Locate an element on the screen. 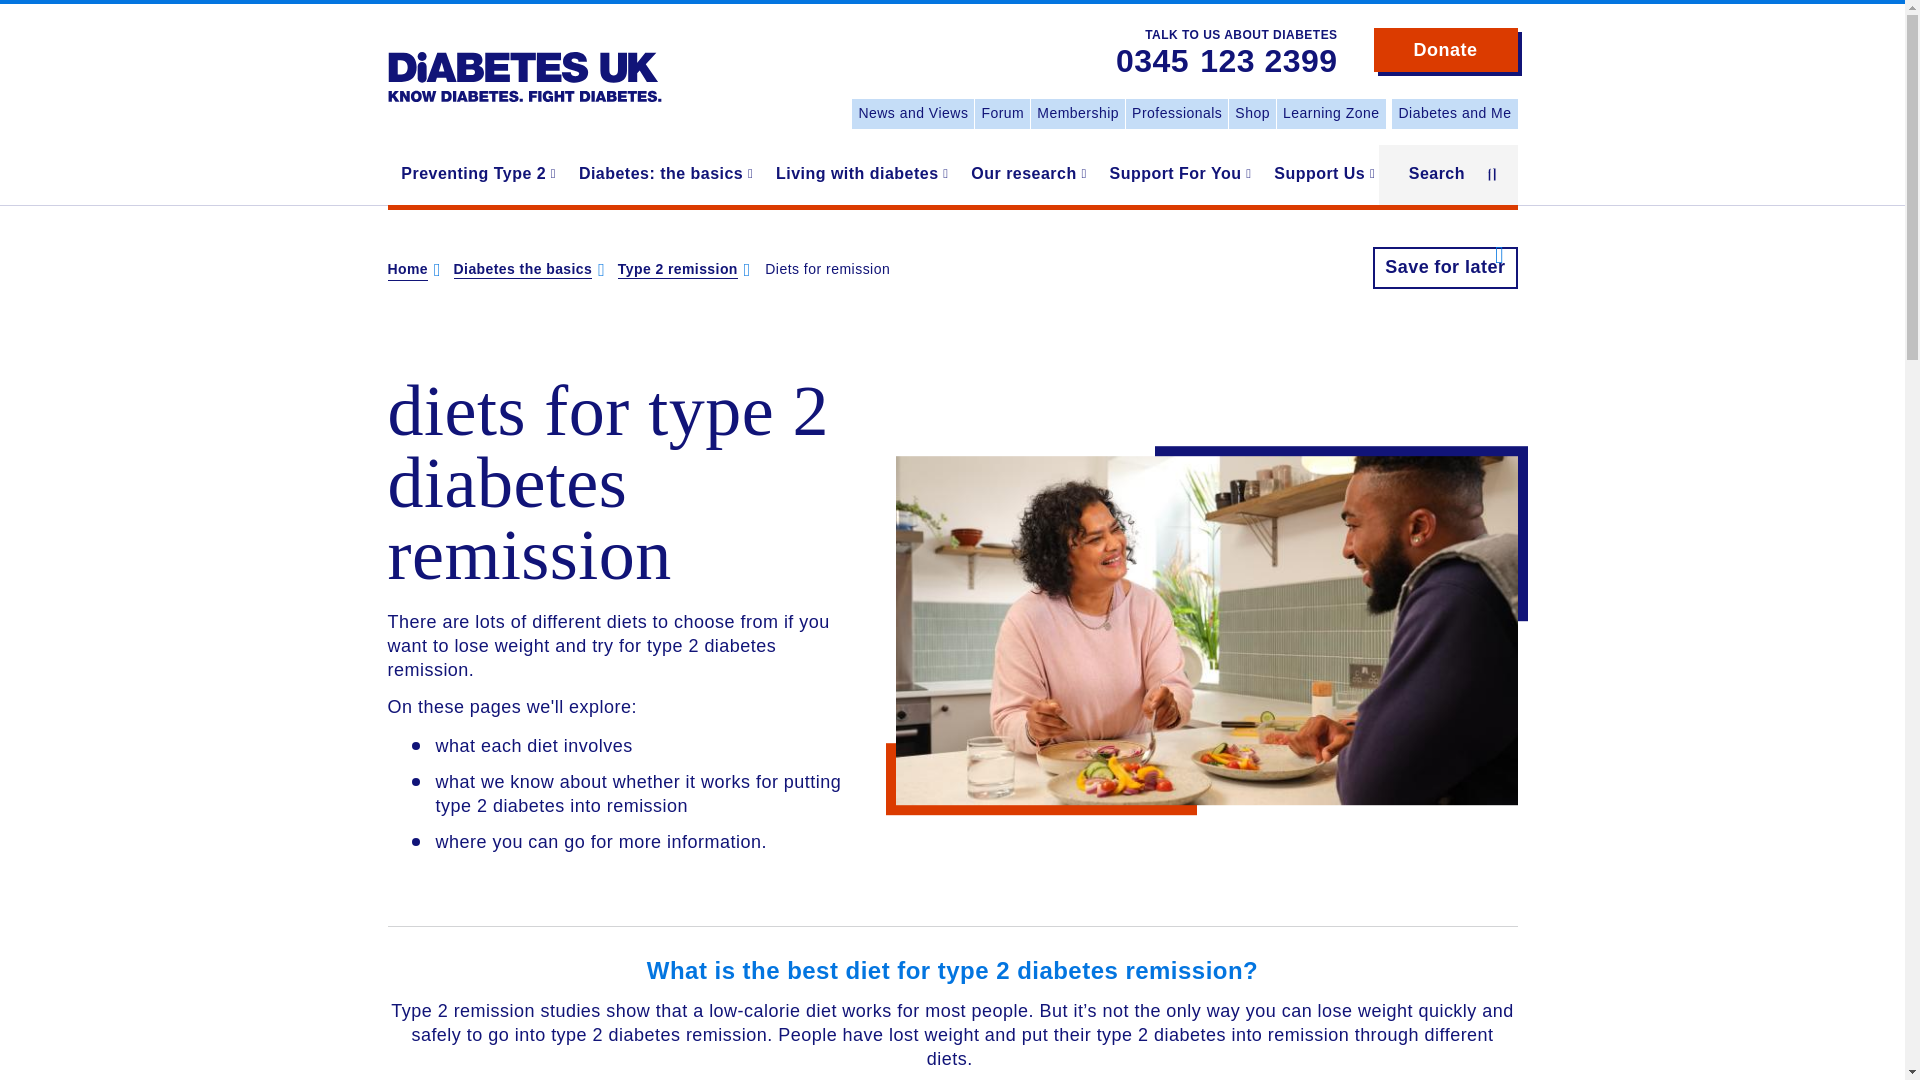  Diabetes and Me is located at coordinates (1454, 114).